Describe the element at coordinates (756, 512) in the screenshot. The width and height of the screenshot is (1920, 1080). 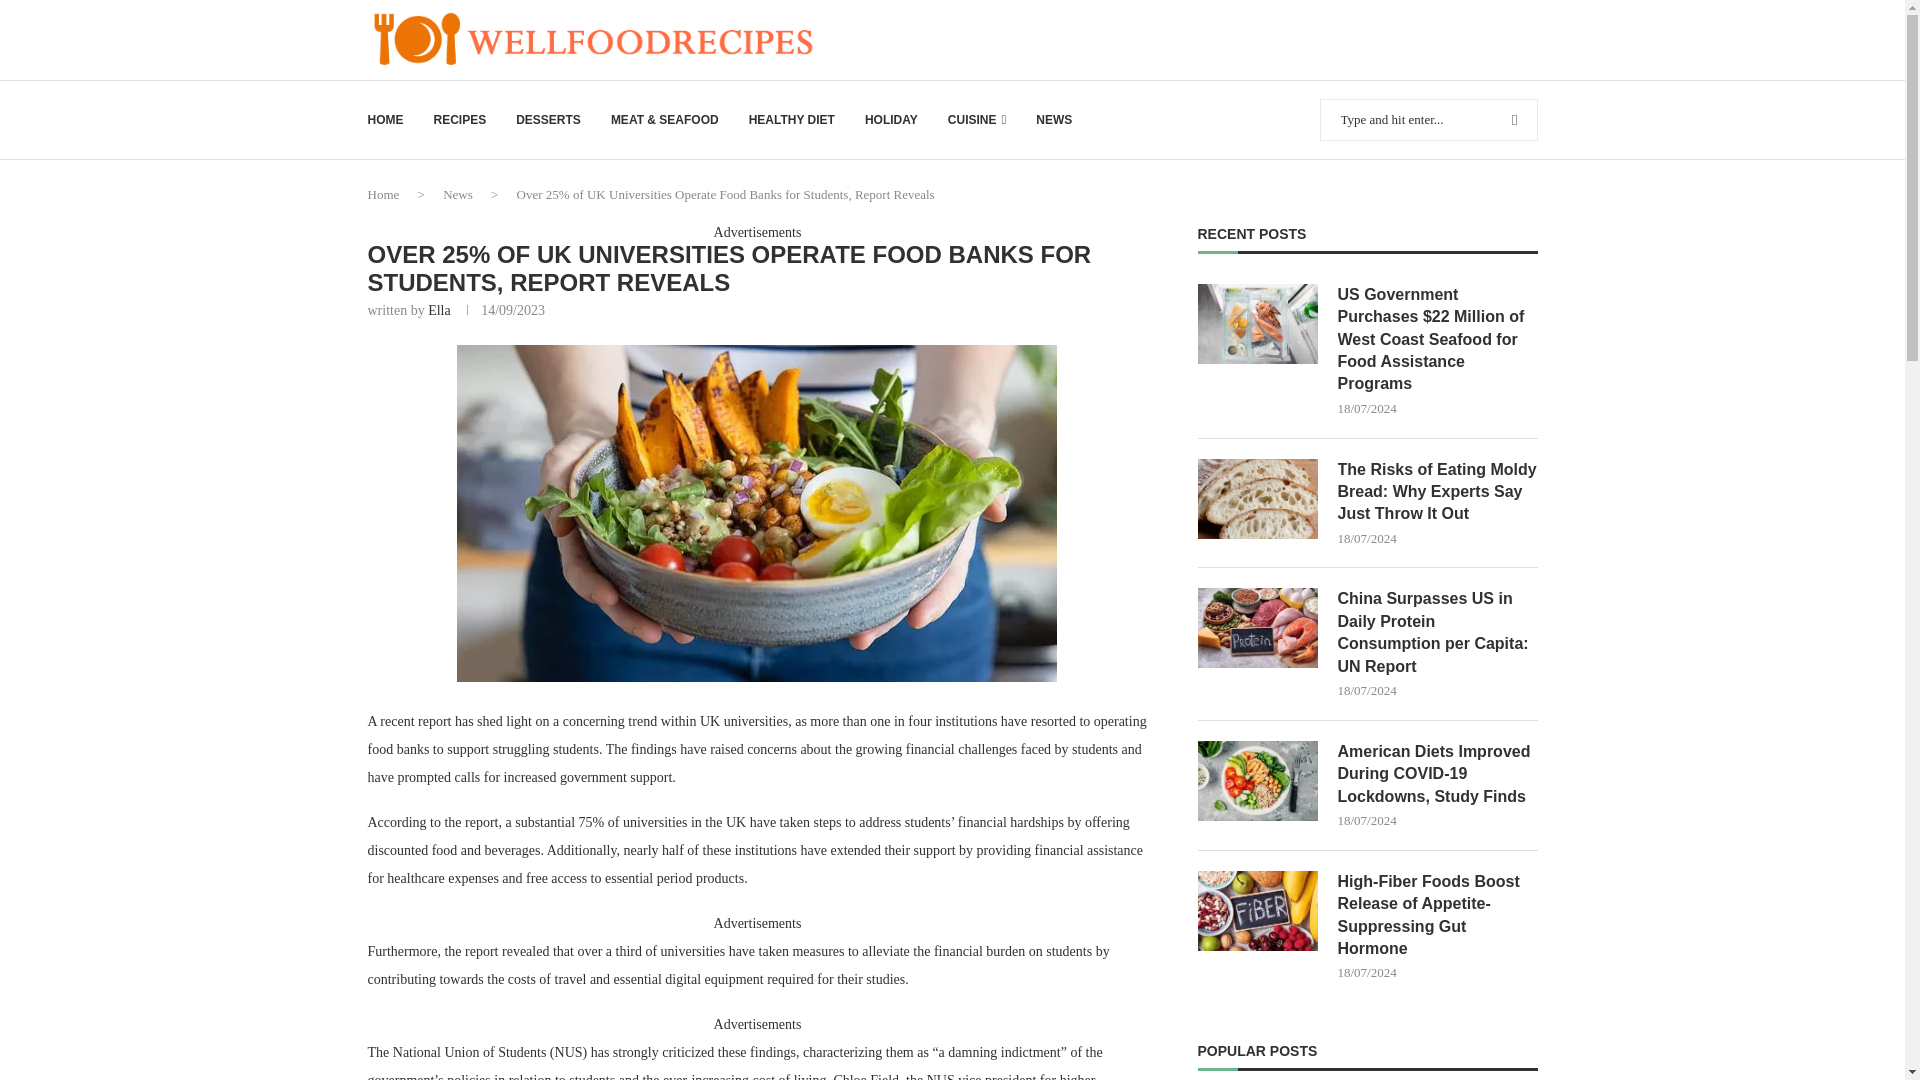
I see `food-10` at that location.